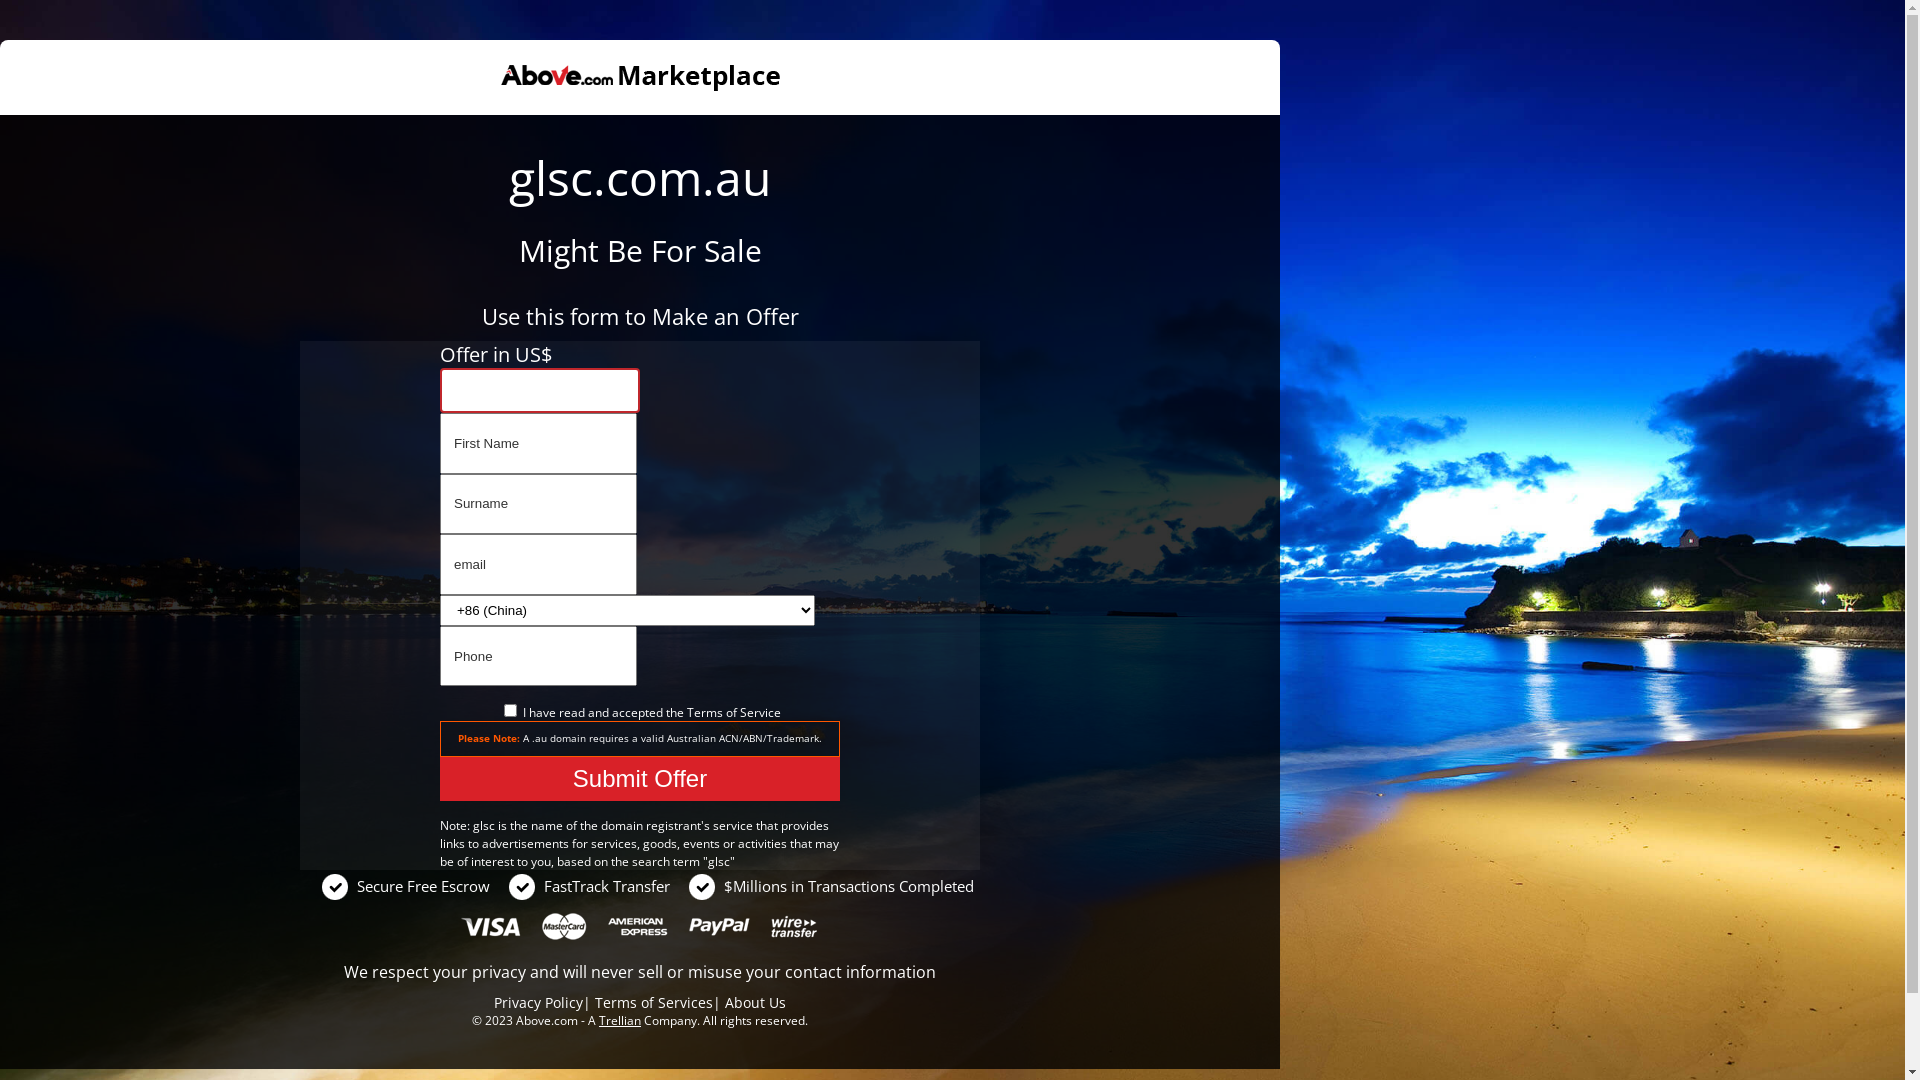 The height and width of the screenshot is (1080, 1920). Describe the element at coordinates (654, 1002) in the screenshot. I see `Terms of Services` at that location.